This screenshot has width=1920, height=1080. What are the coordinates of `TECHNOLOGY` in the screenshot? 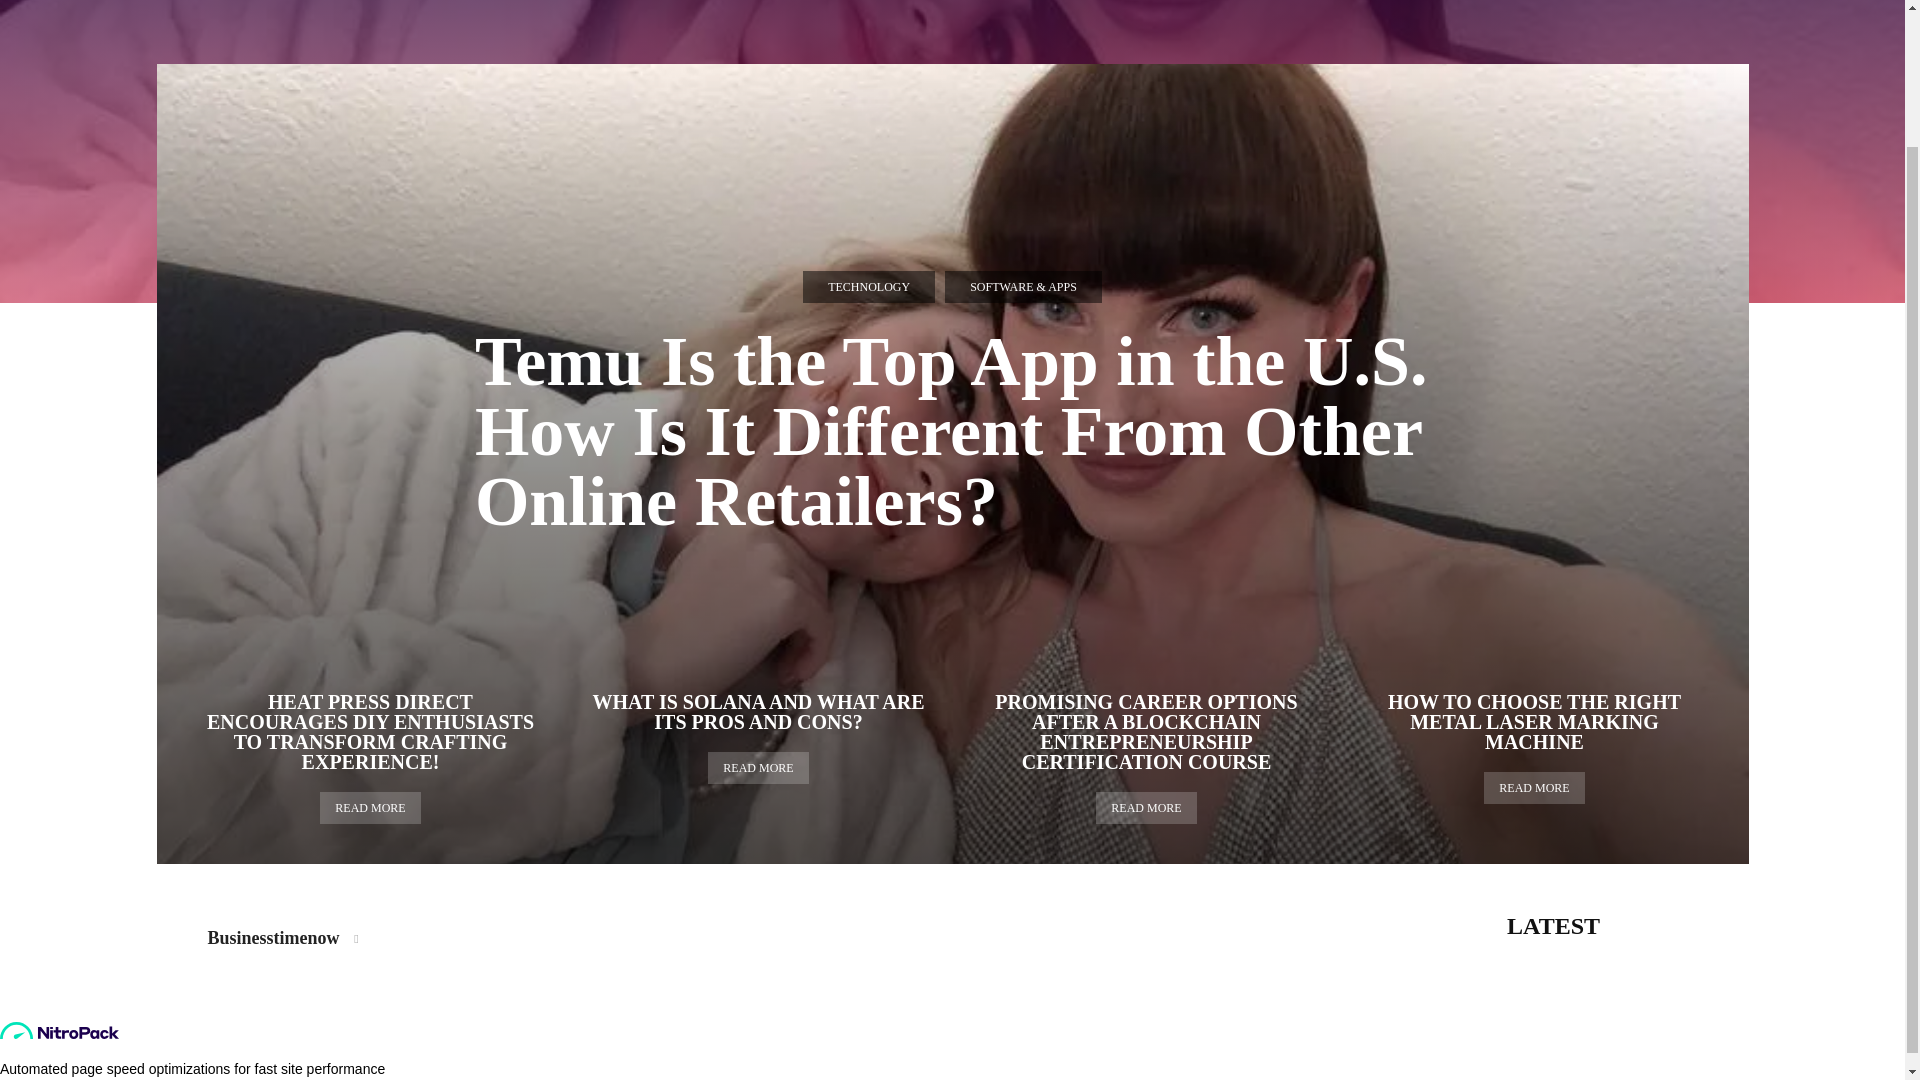 It's located at (868, 287).